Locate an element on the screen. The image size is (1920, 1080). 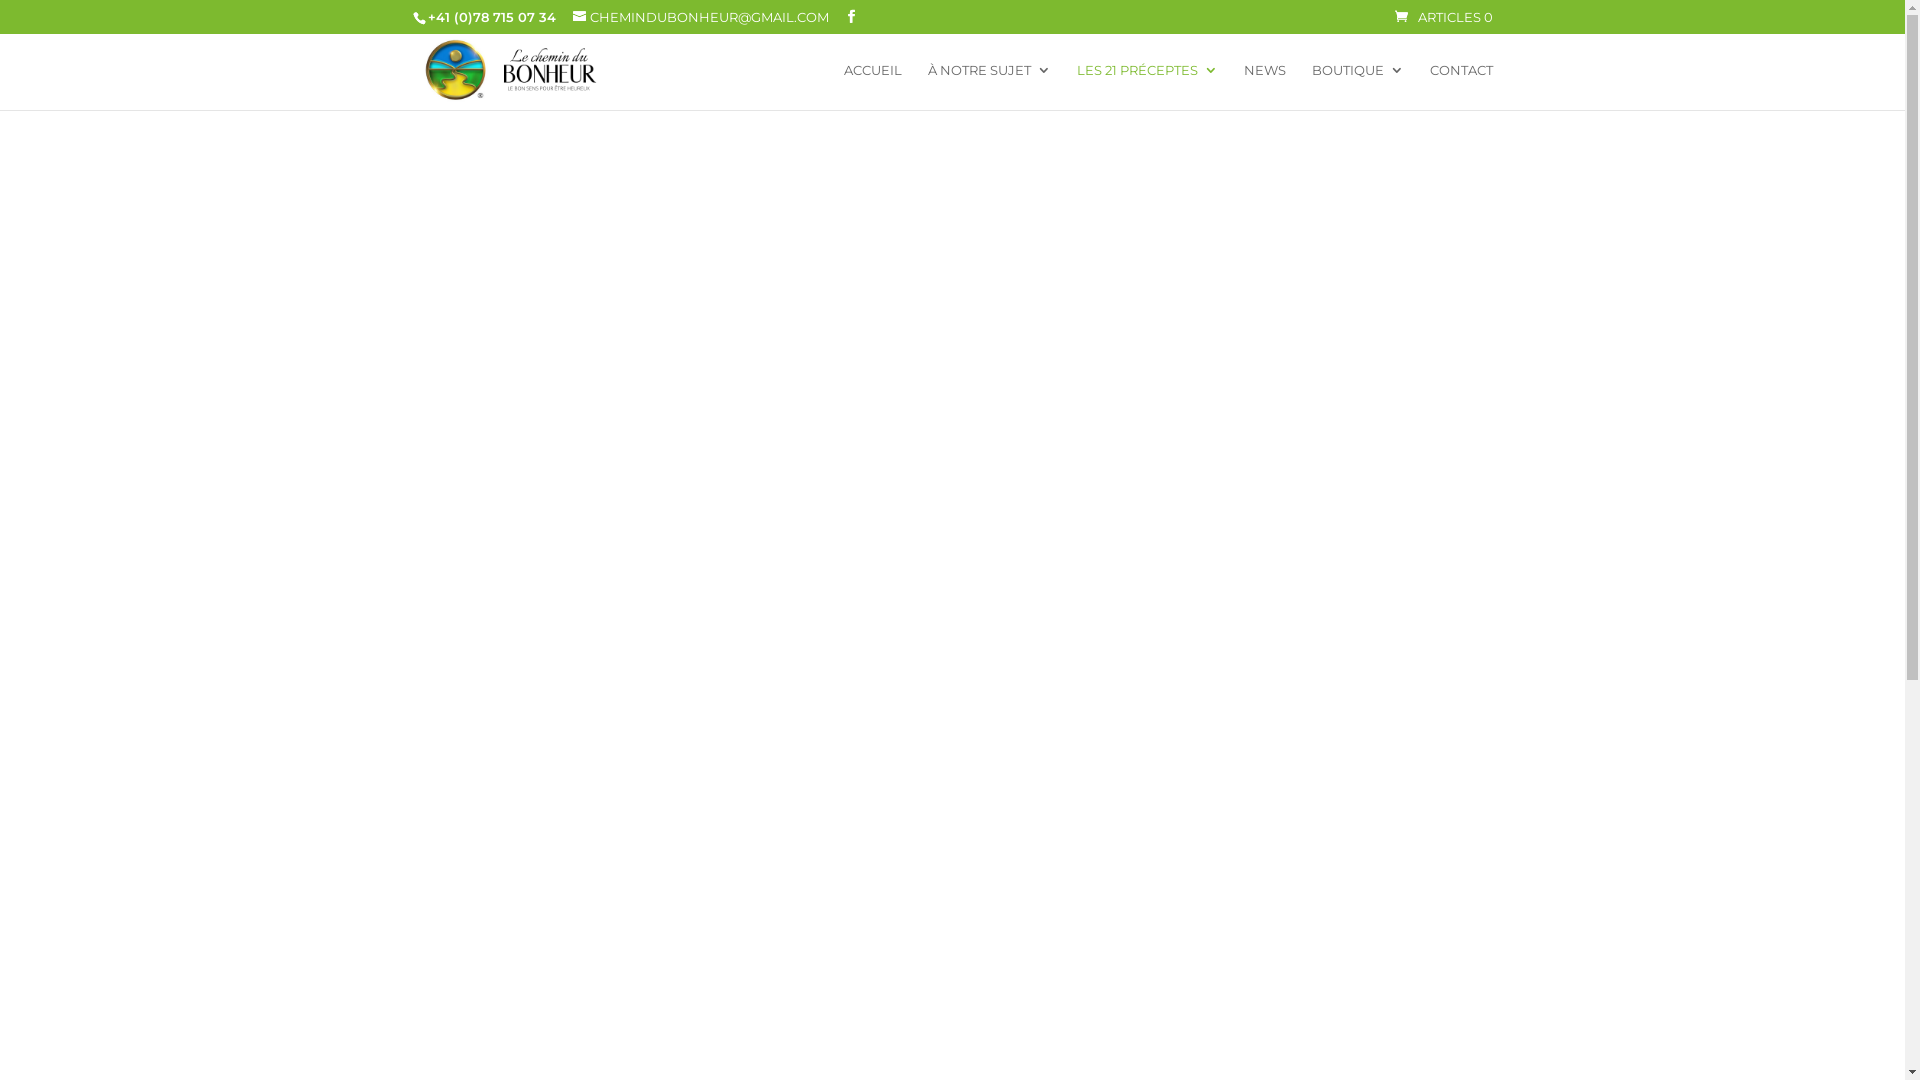
NEWS is located at coordinates (1265, 86).